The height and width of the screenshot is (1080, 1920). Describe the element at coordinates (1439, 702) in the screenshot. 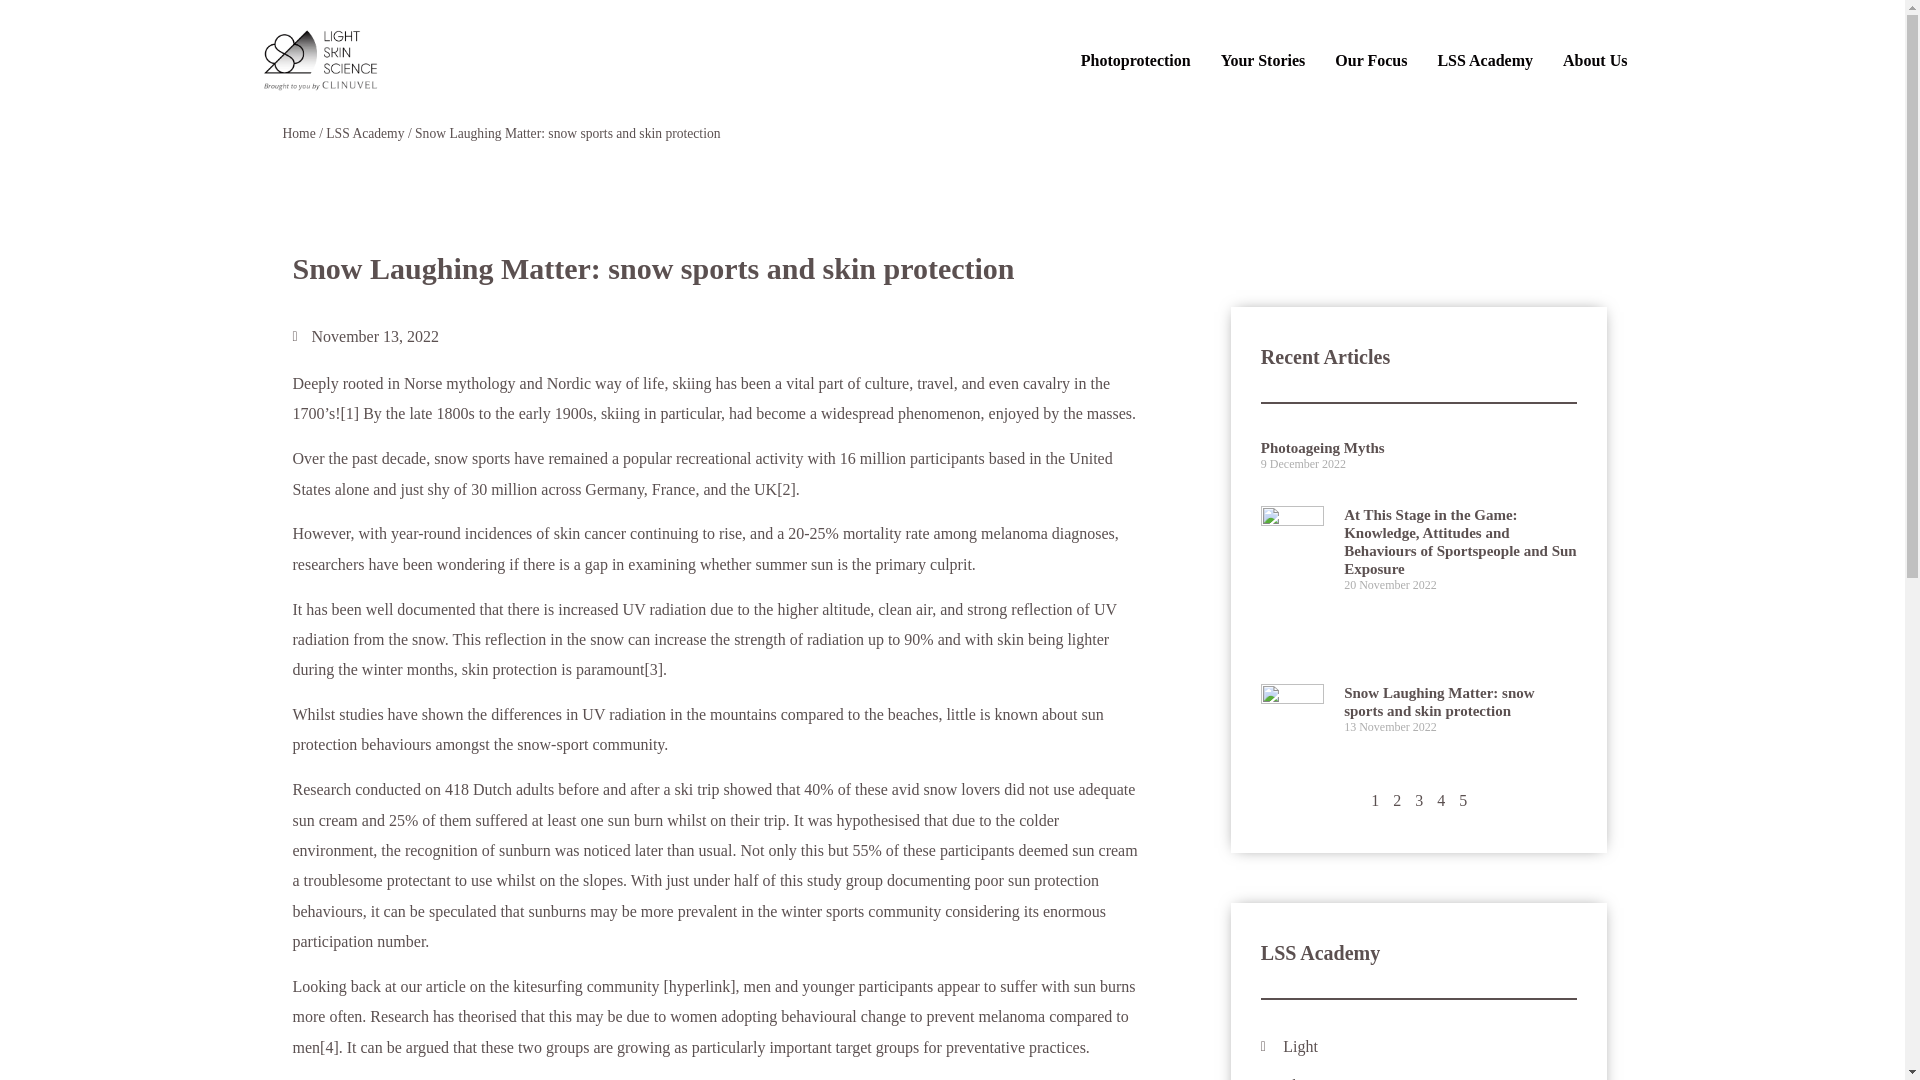

I see `Snow Laughing Matter: snow sports and skin protection` at that location.